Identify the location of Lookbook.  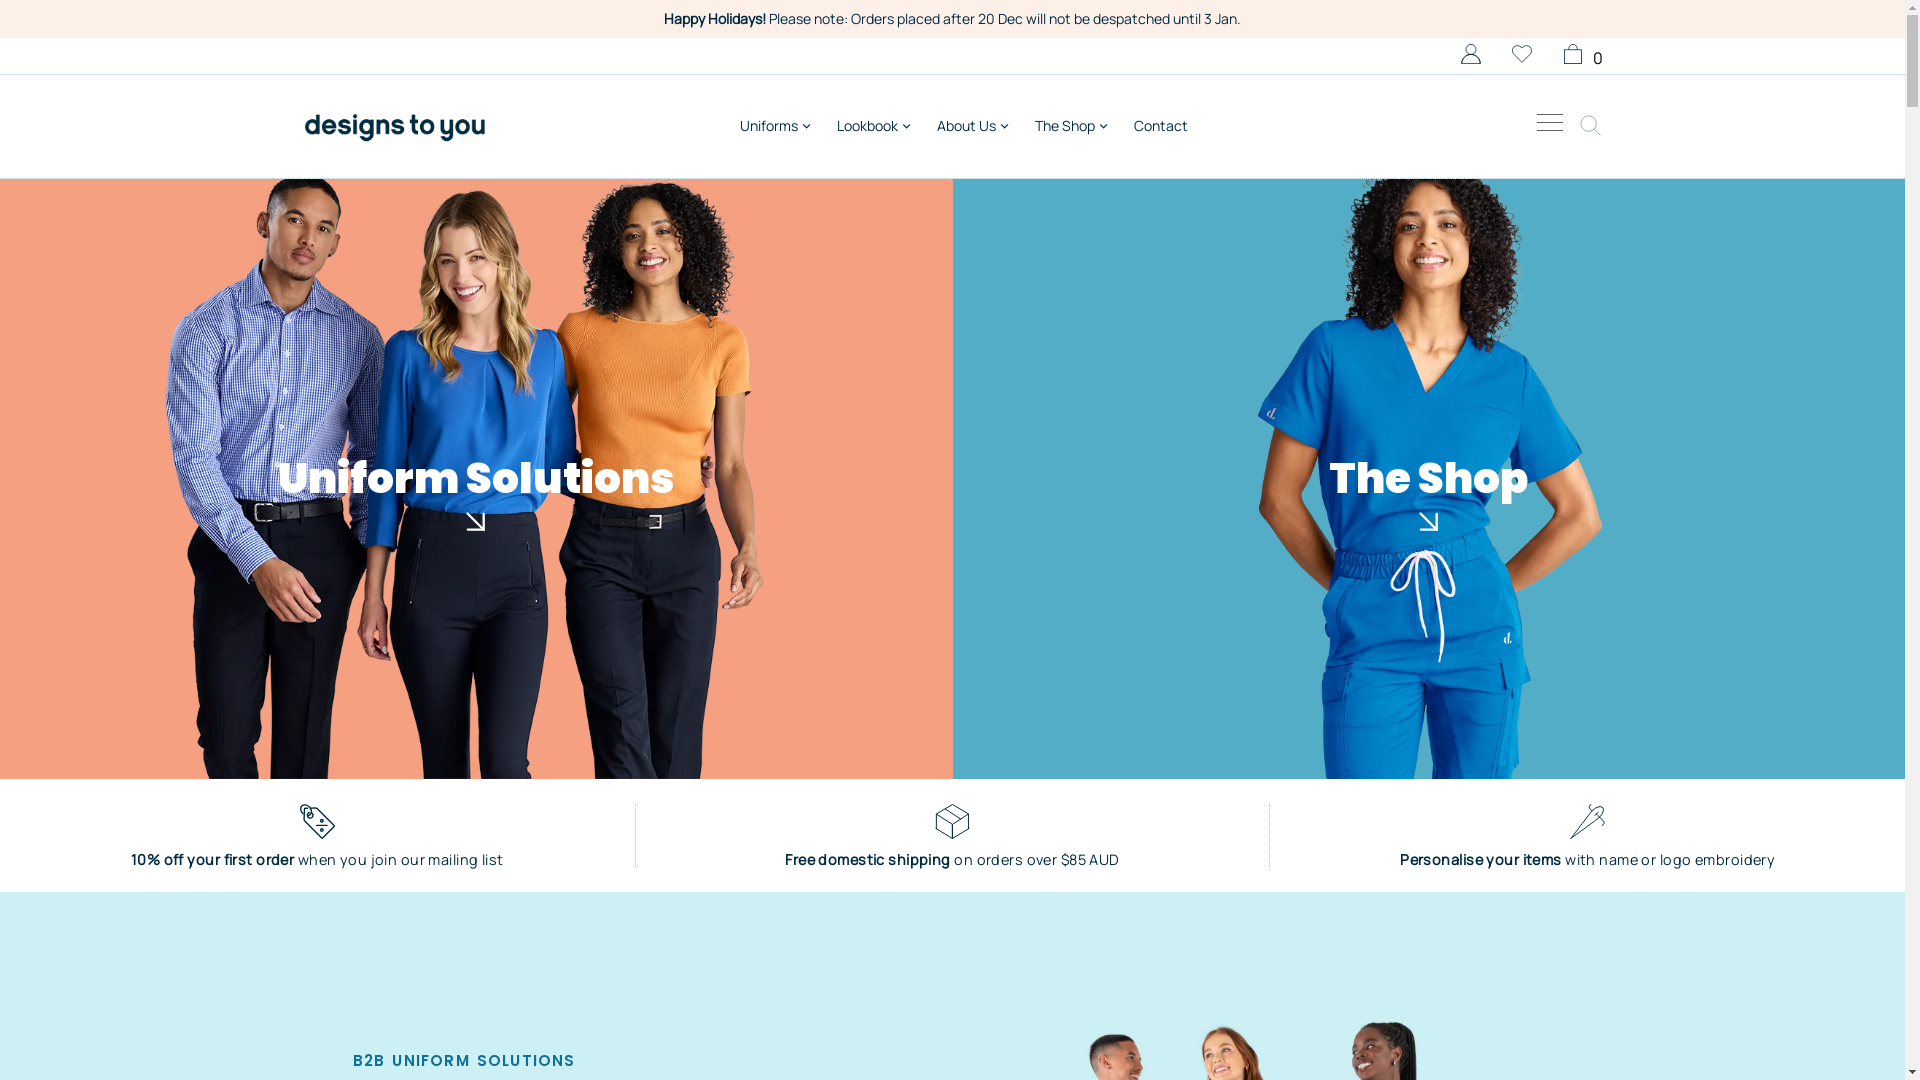
(880, 120).